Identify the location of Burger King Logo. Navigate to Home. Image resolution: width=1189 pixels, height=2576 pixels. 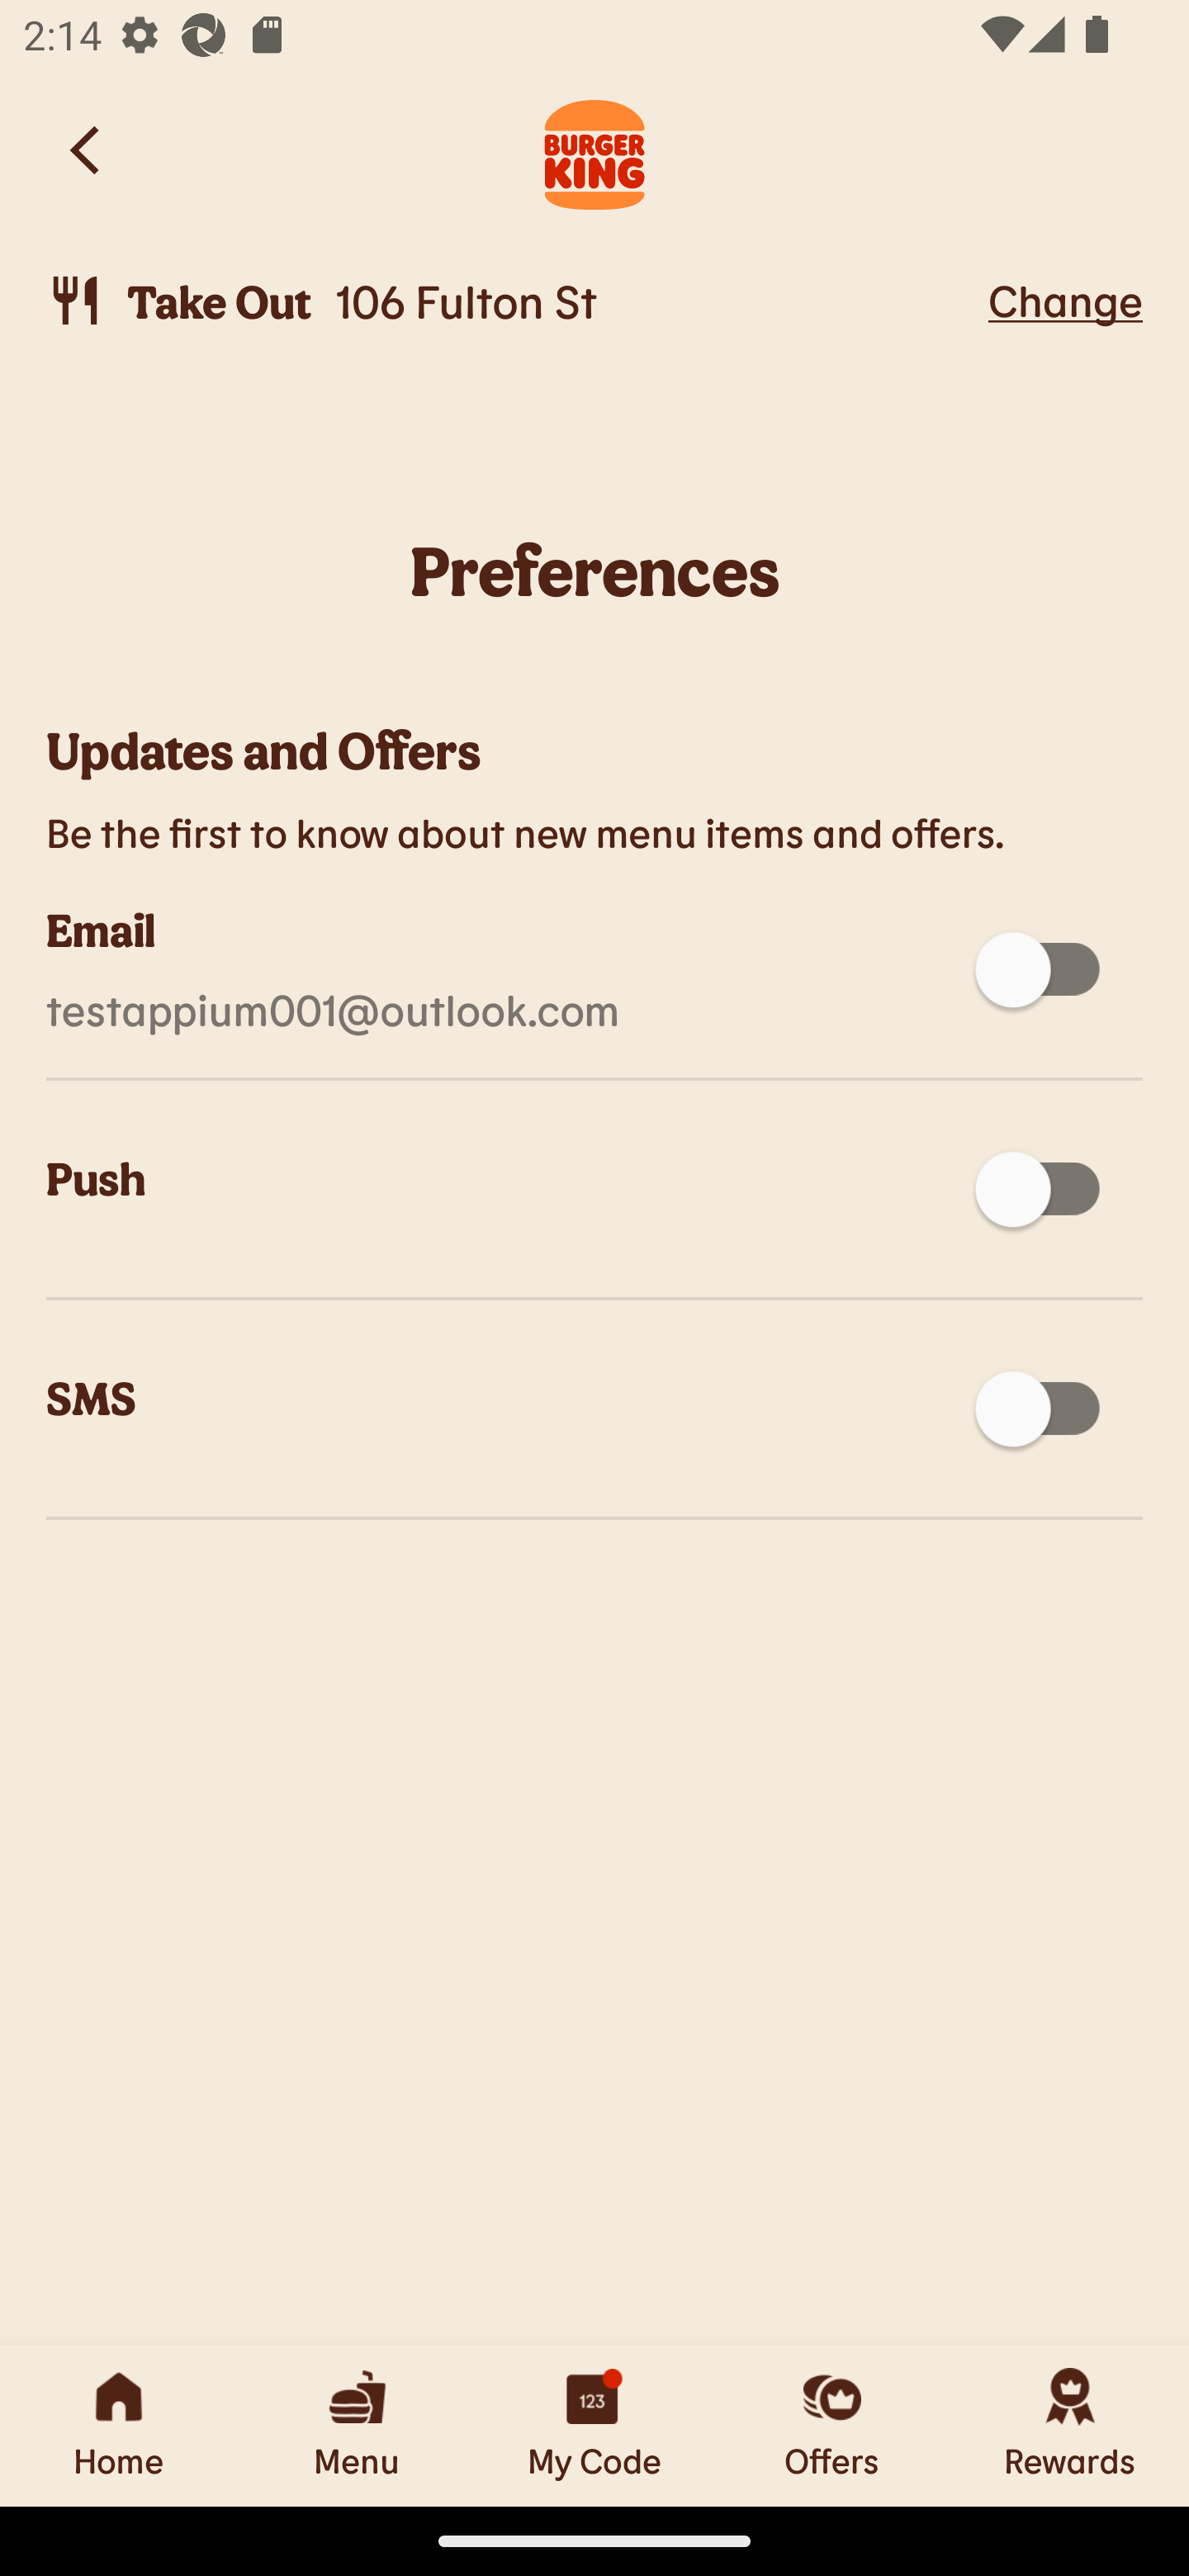
(594, 150).